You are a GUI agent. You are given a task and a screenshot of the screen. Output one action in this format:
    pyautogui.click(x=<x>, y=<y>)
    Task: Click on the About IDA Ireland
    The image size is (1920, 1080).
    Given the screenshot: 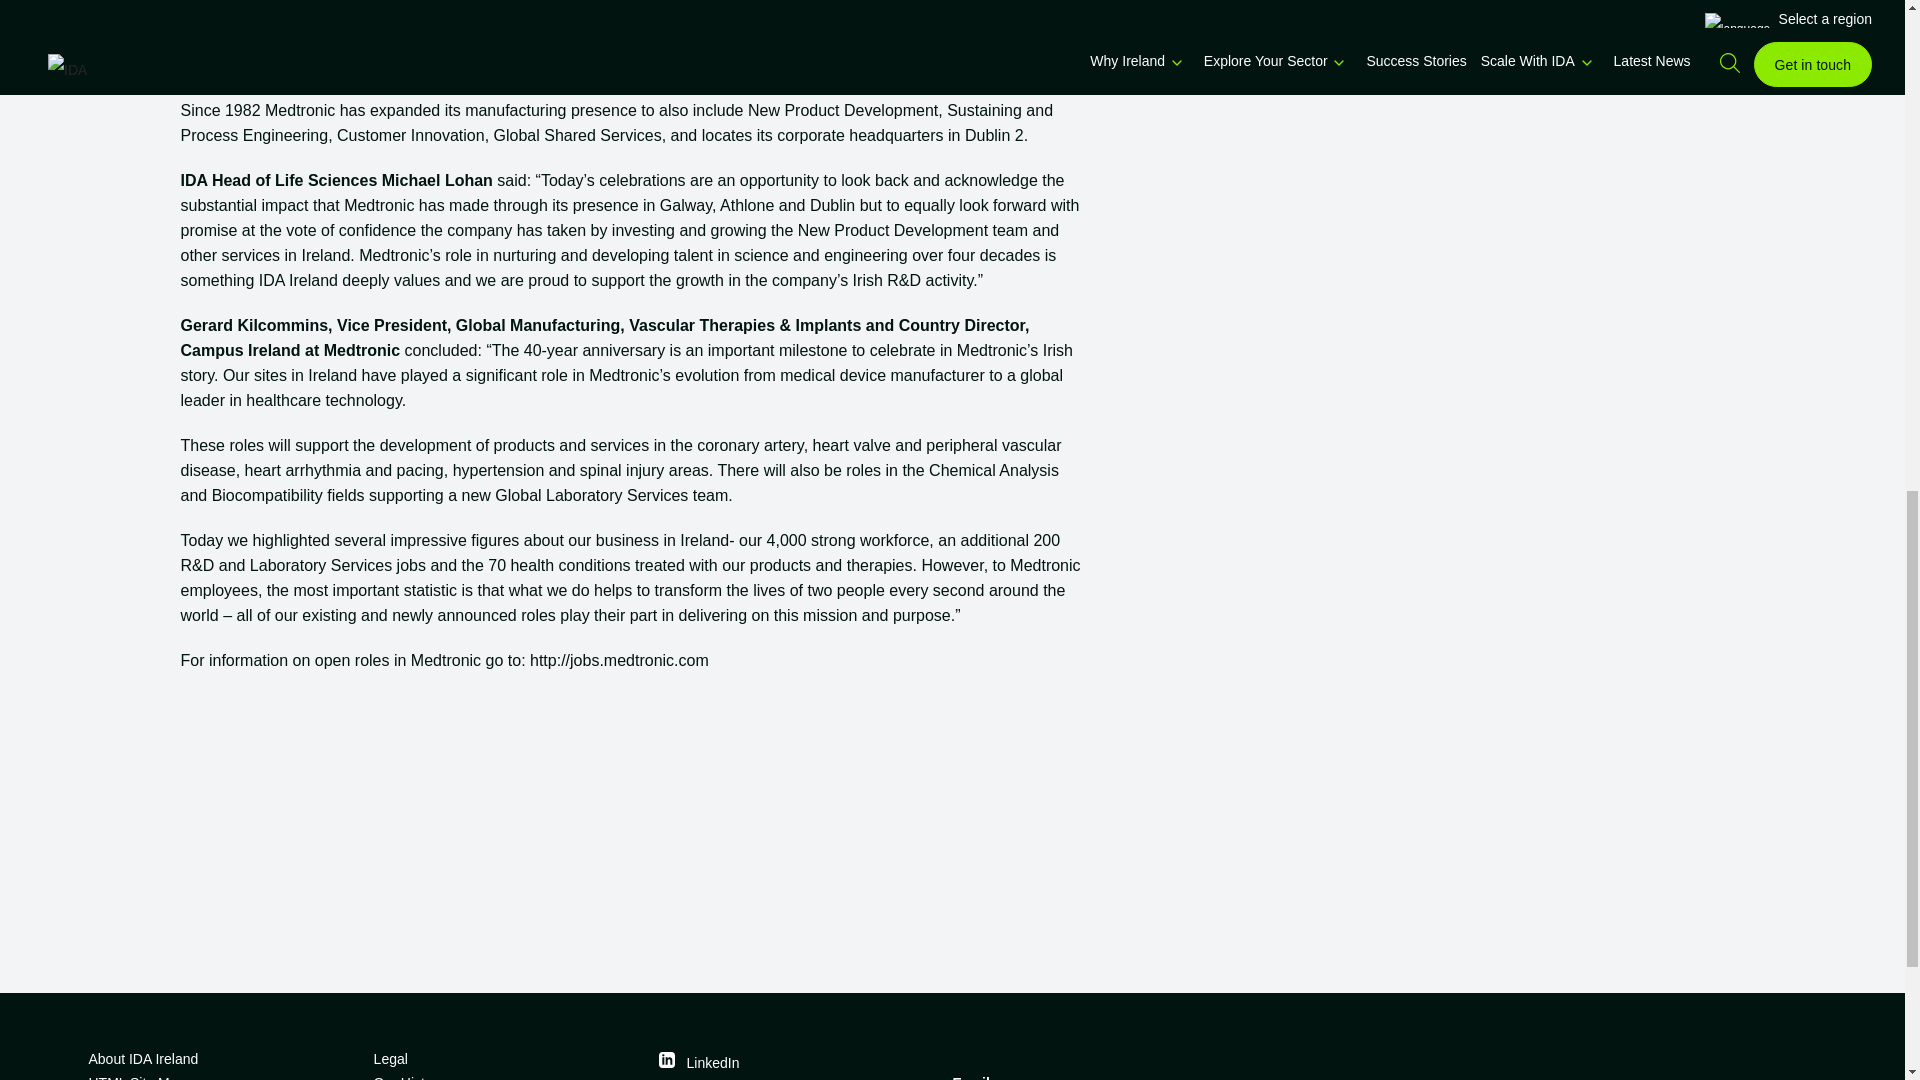 What is the action you would take?
    pyautogui.click(x=222, y=1058)
    